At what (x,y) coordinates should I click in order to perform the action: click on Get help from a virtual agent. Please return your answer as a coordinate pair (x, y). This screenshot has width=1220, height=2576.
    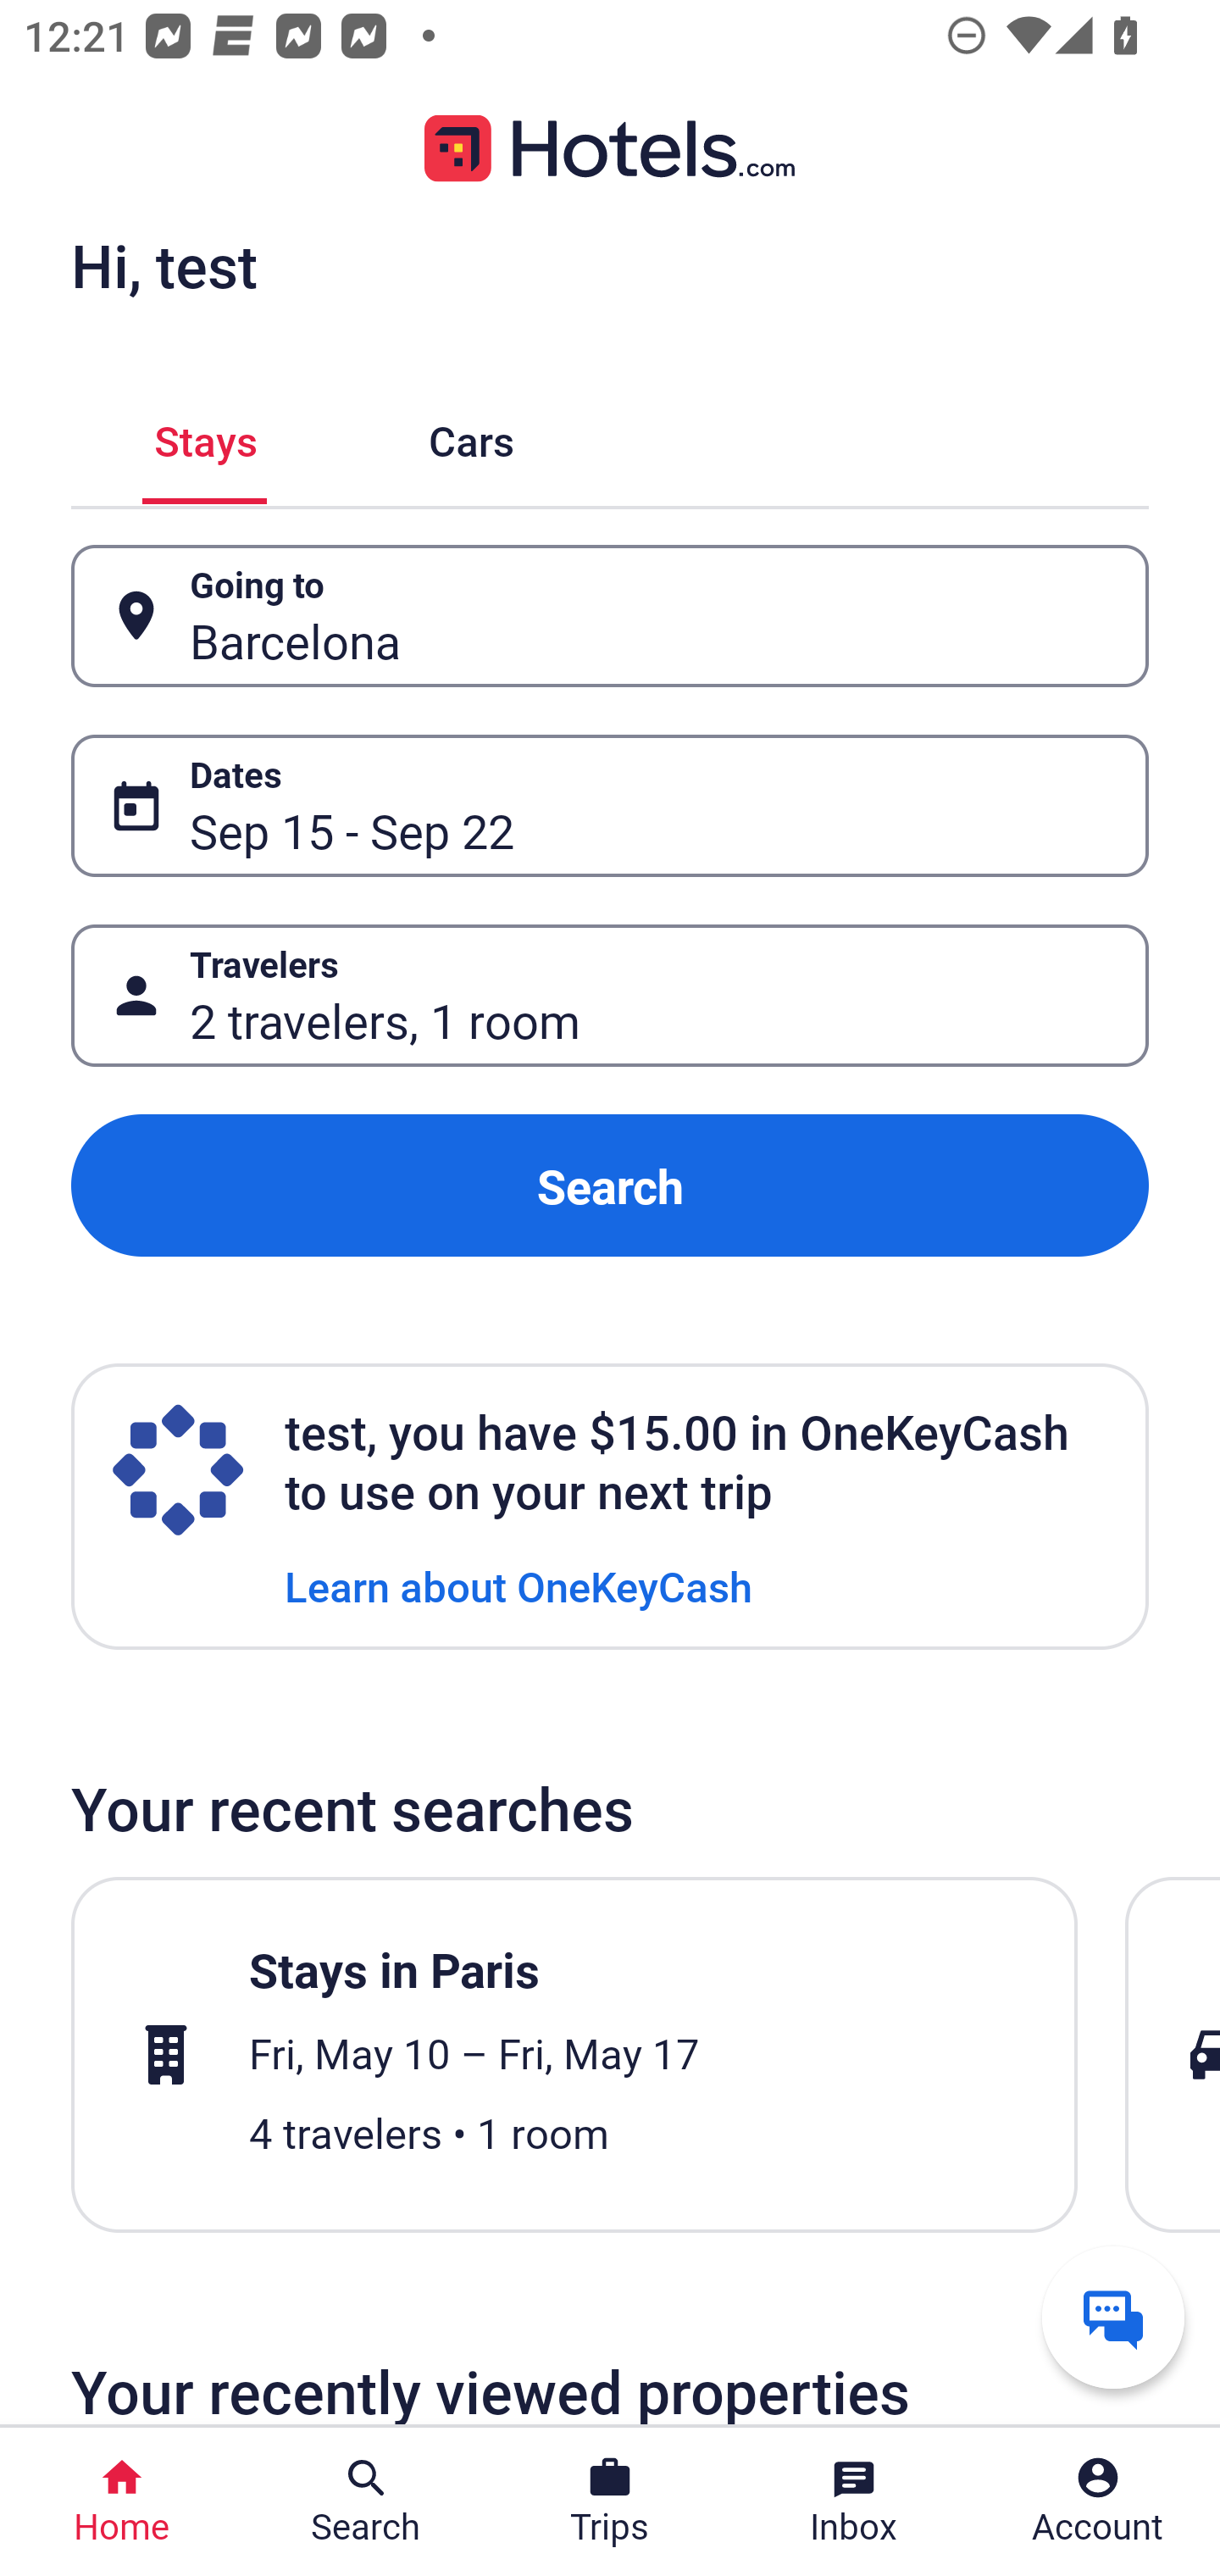
    Looking at the image, I should click on (1113, 2317).